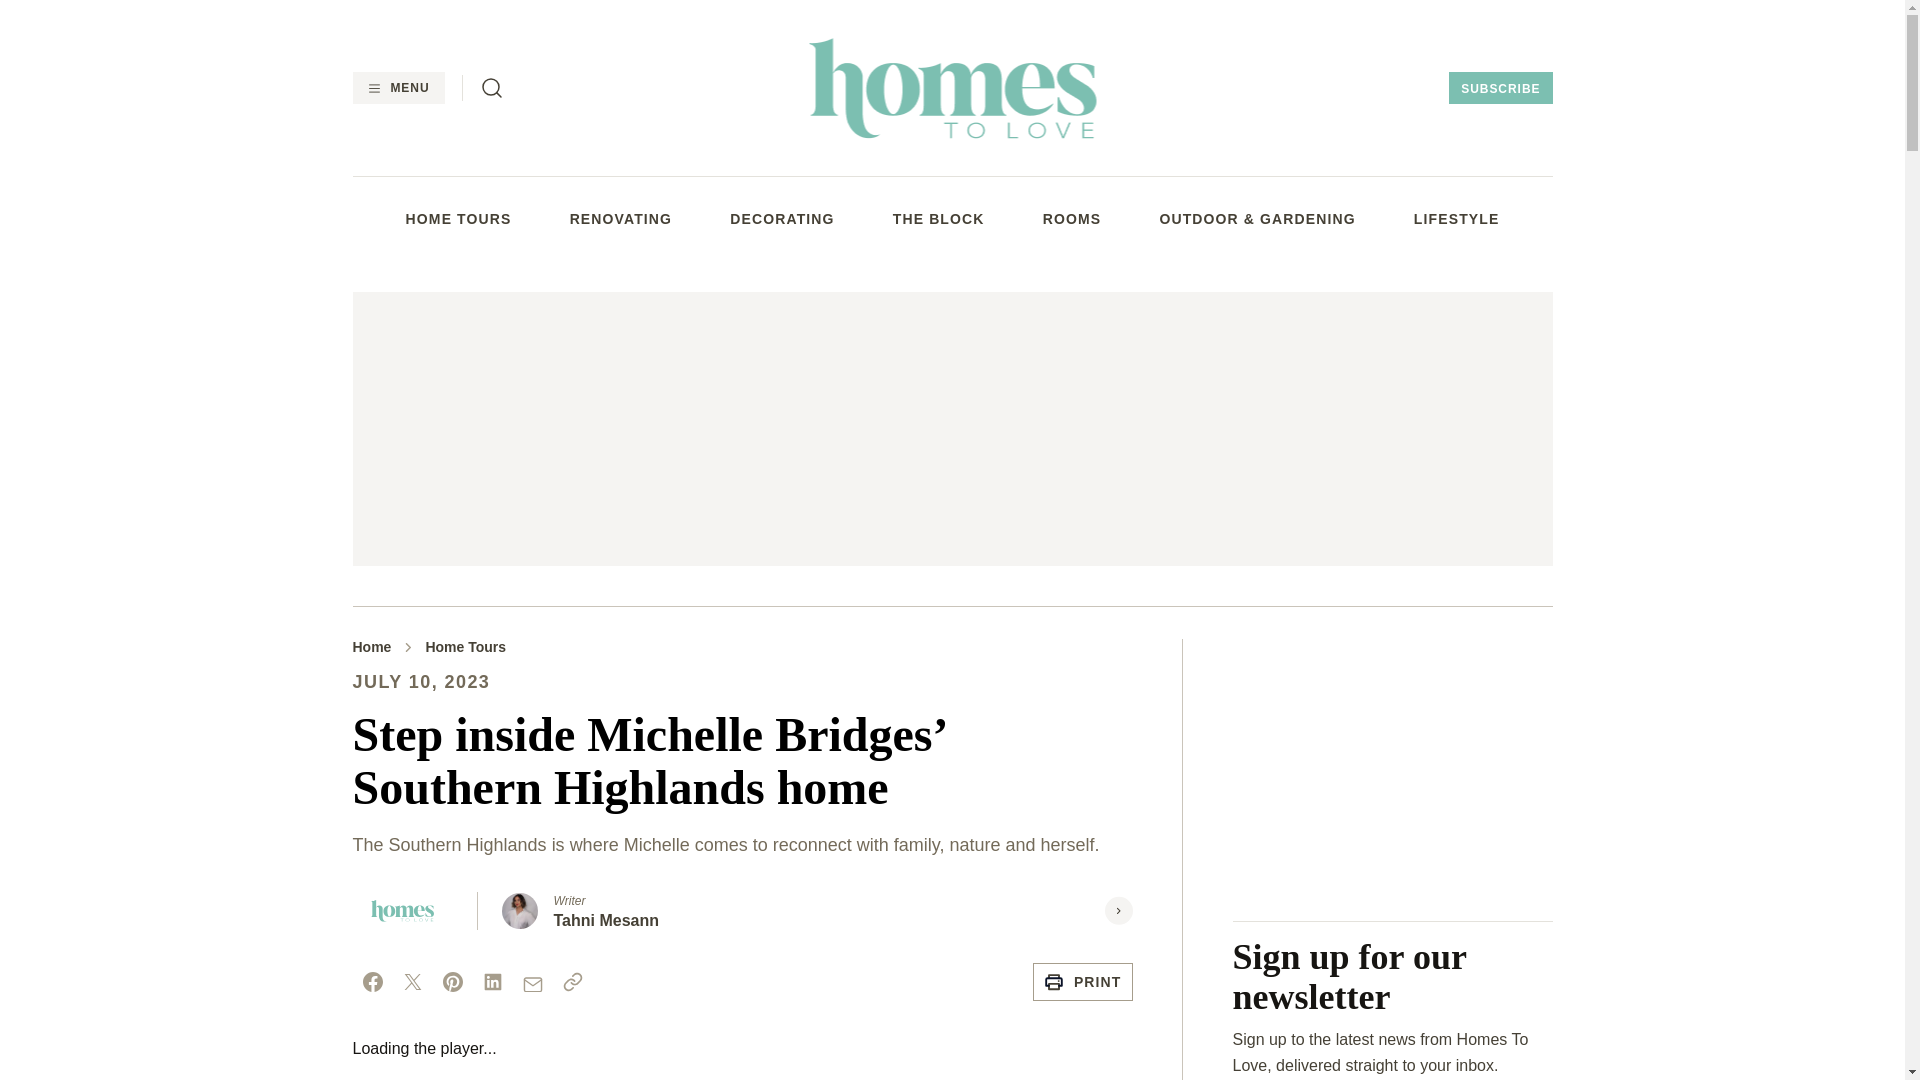 The height and width of the screenshot is (1080, 1920). What do you see at coordinates (397, 88) in the screenshot?
I see `MENU` at bounding box center [397, 88].